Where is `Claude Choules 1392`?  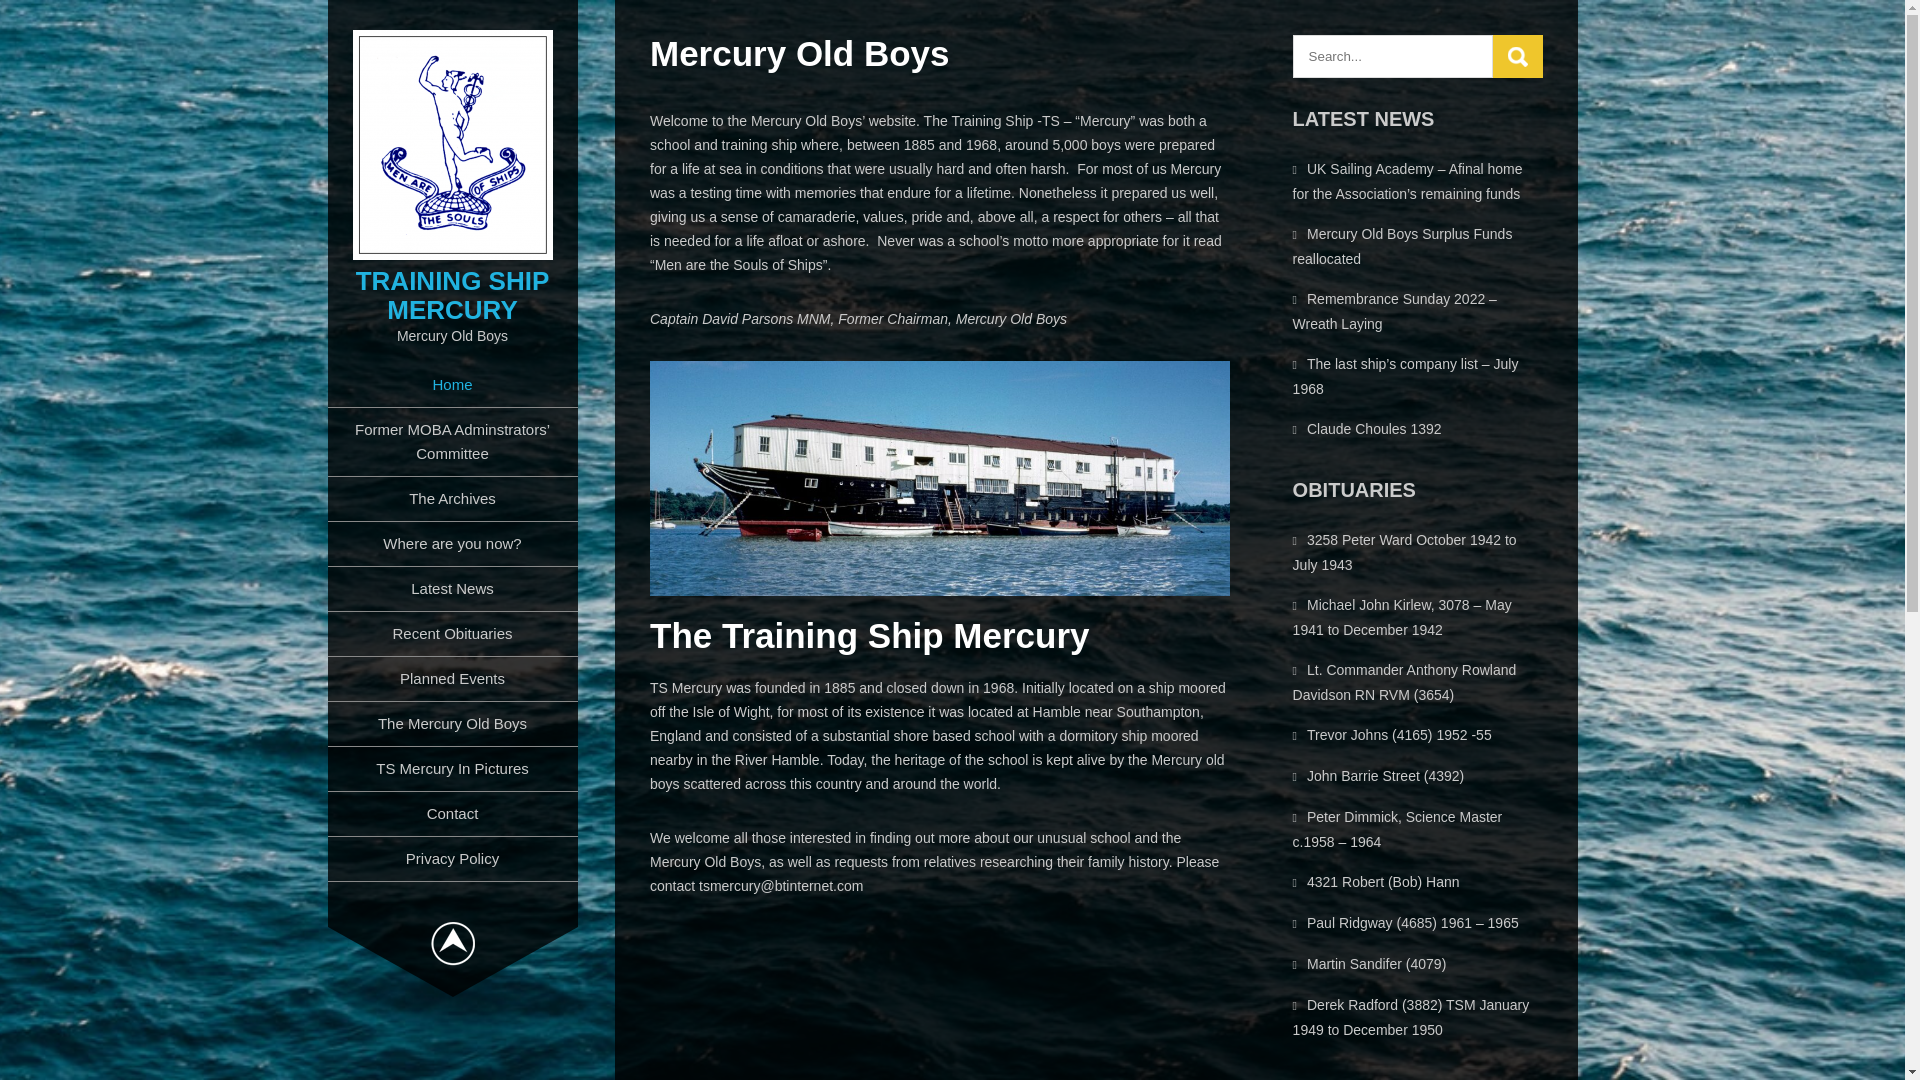 Claude Choules 1392 is located at coordinates (1374, 429).